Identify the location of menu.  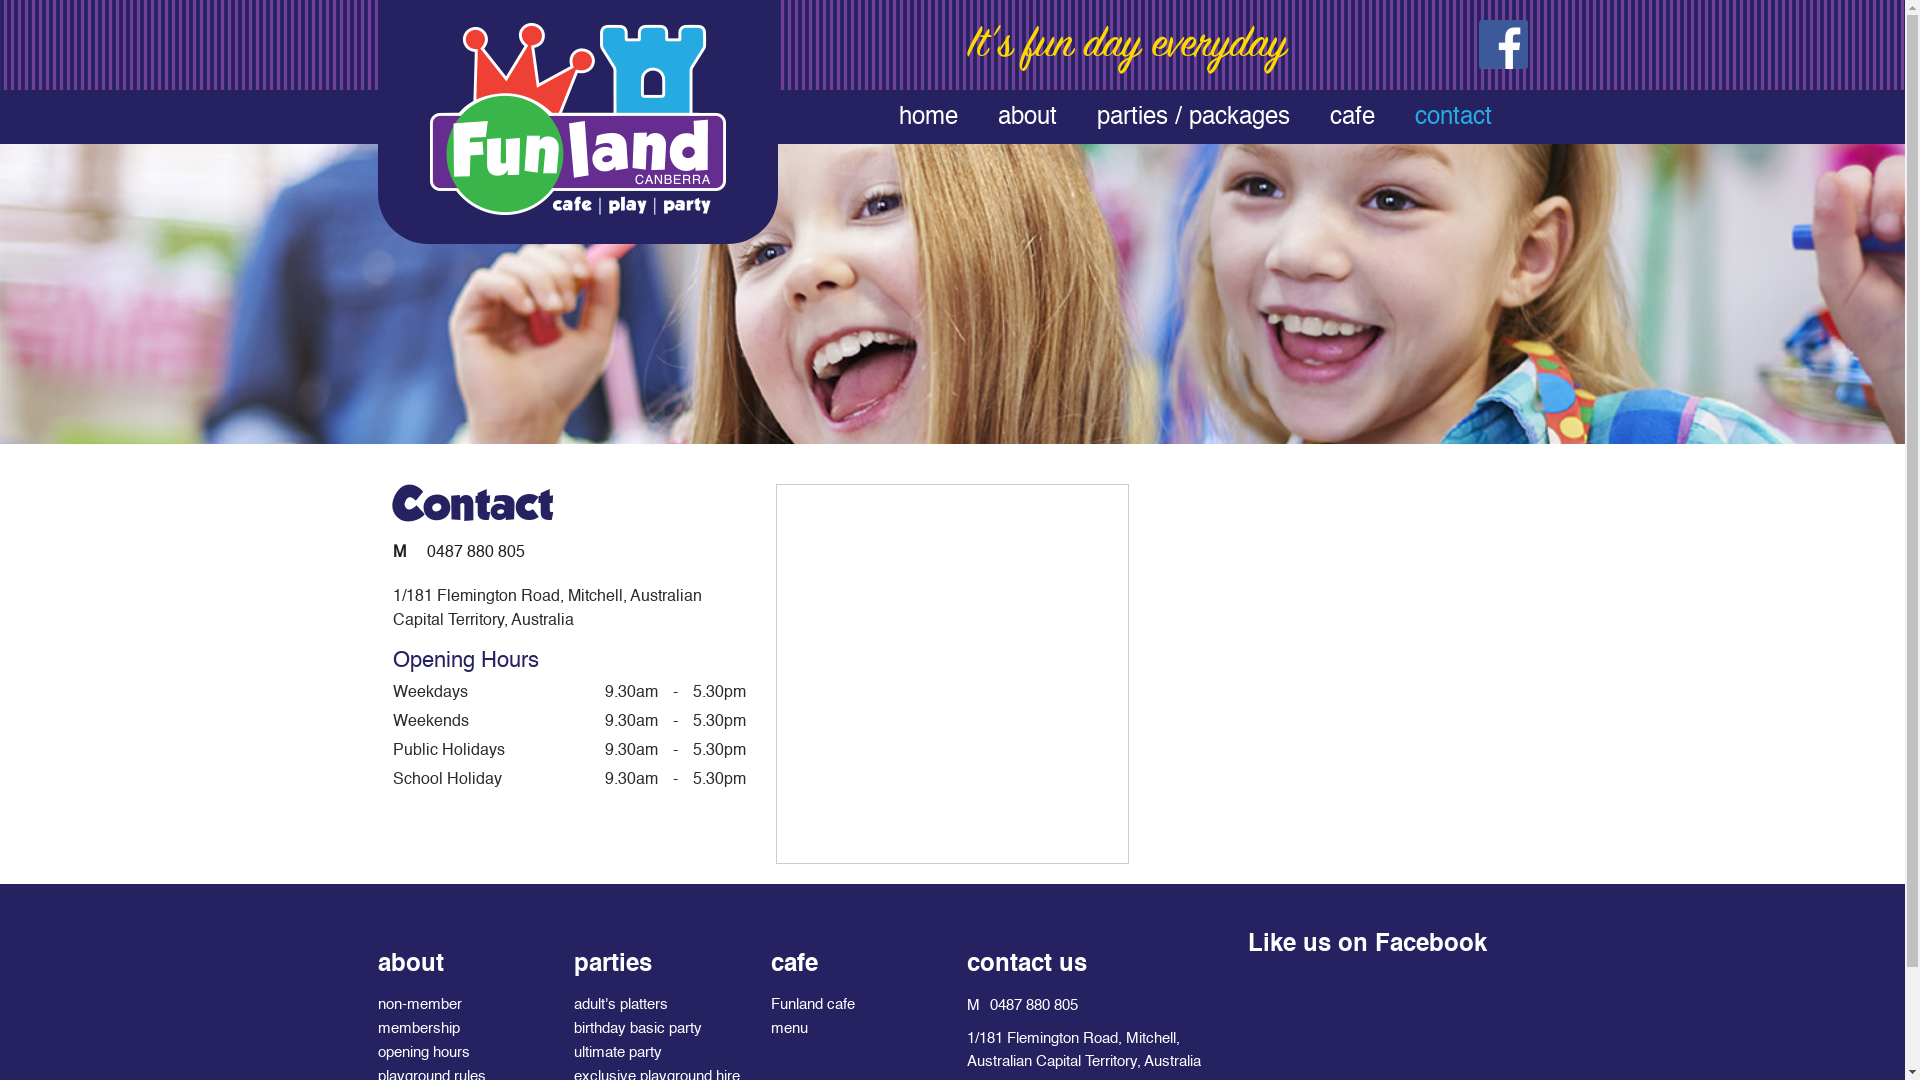
(790, 1029).